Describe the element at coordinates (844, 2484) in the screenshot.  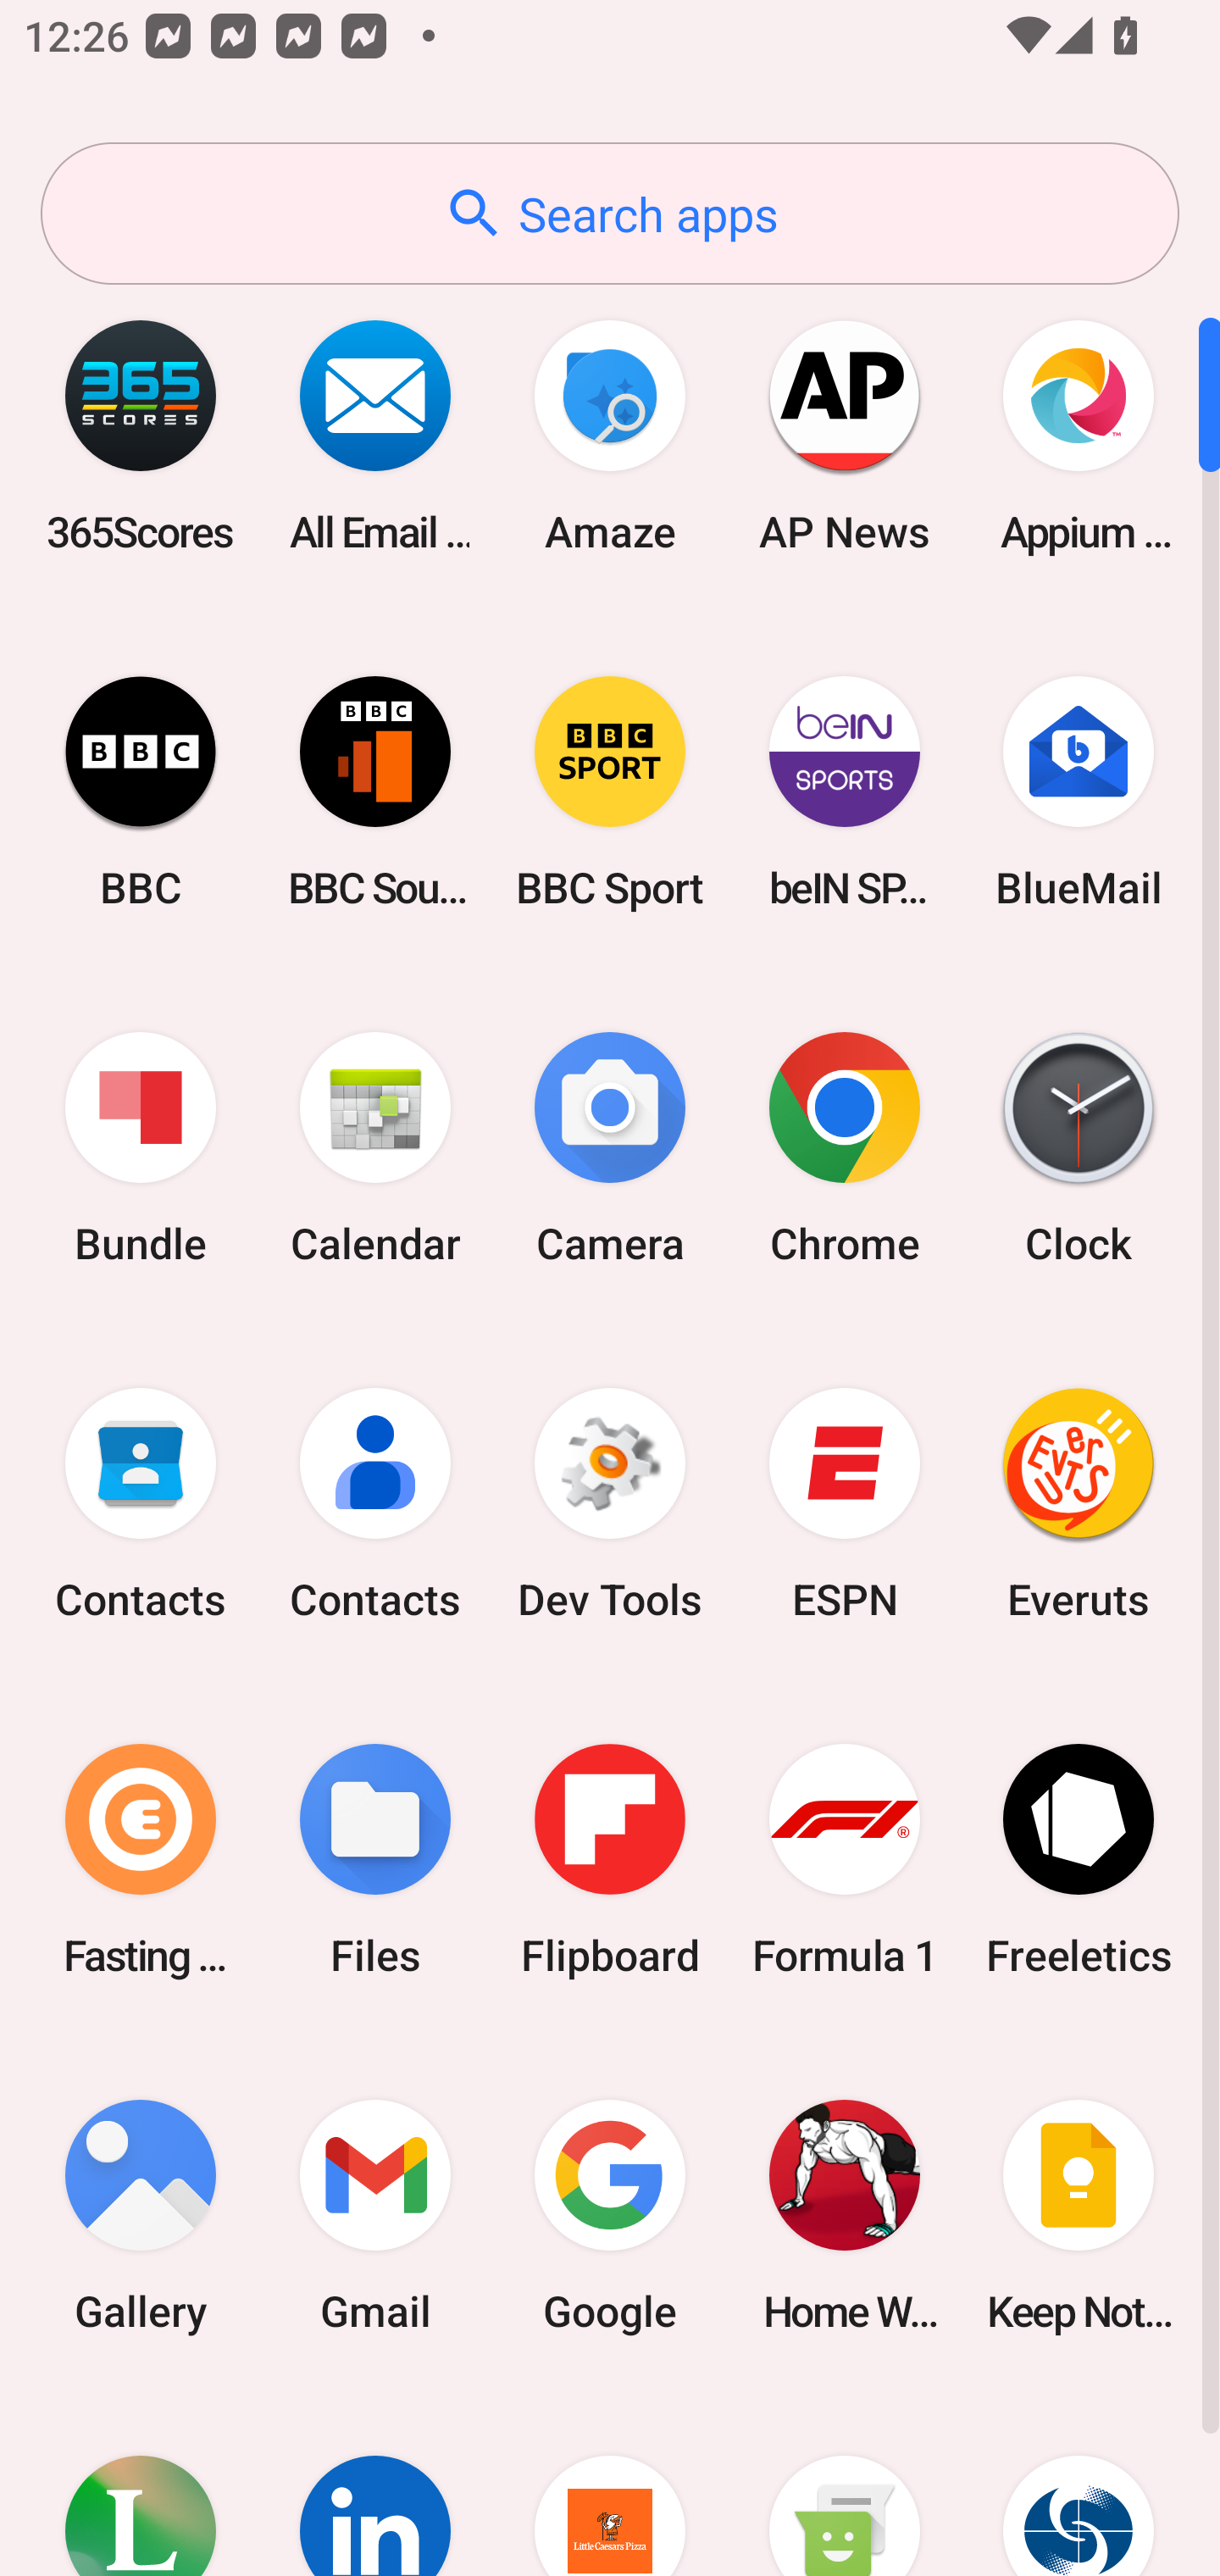
I see `Messaging` at that location.